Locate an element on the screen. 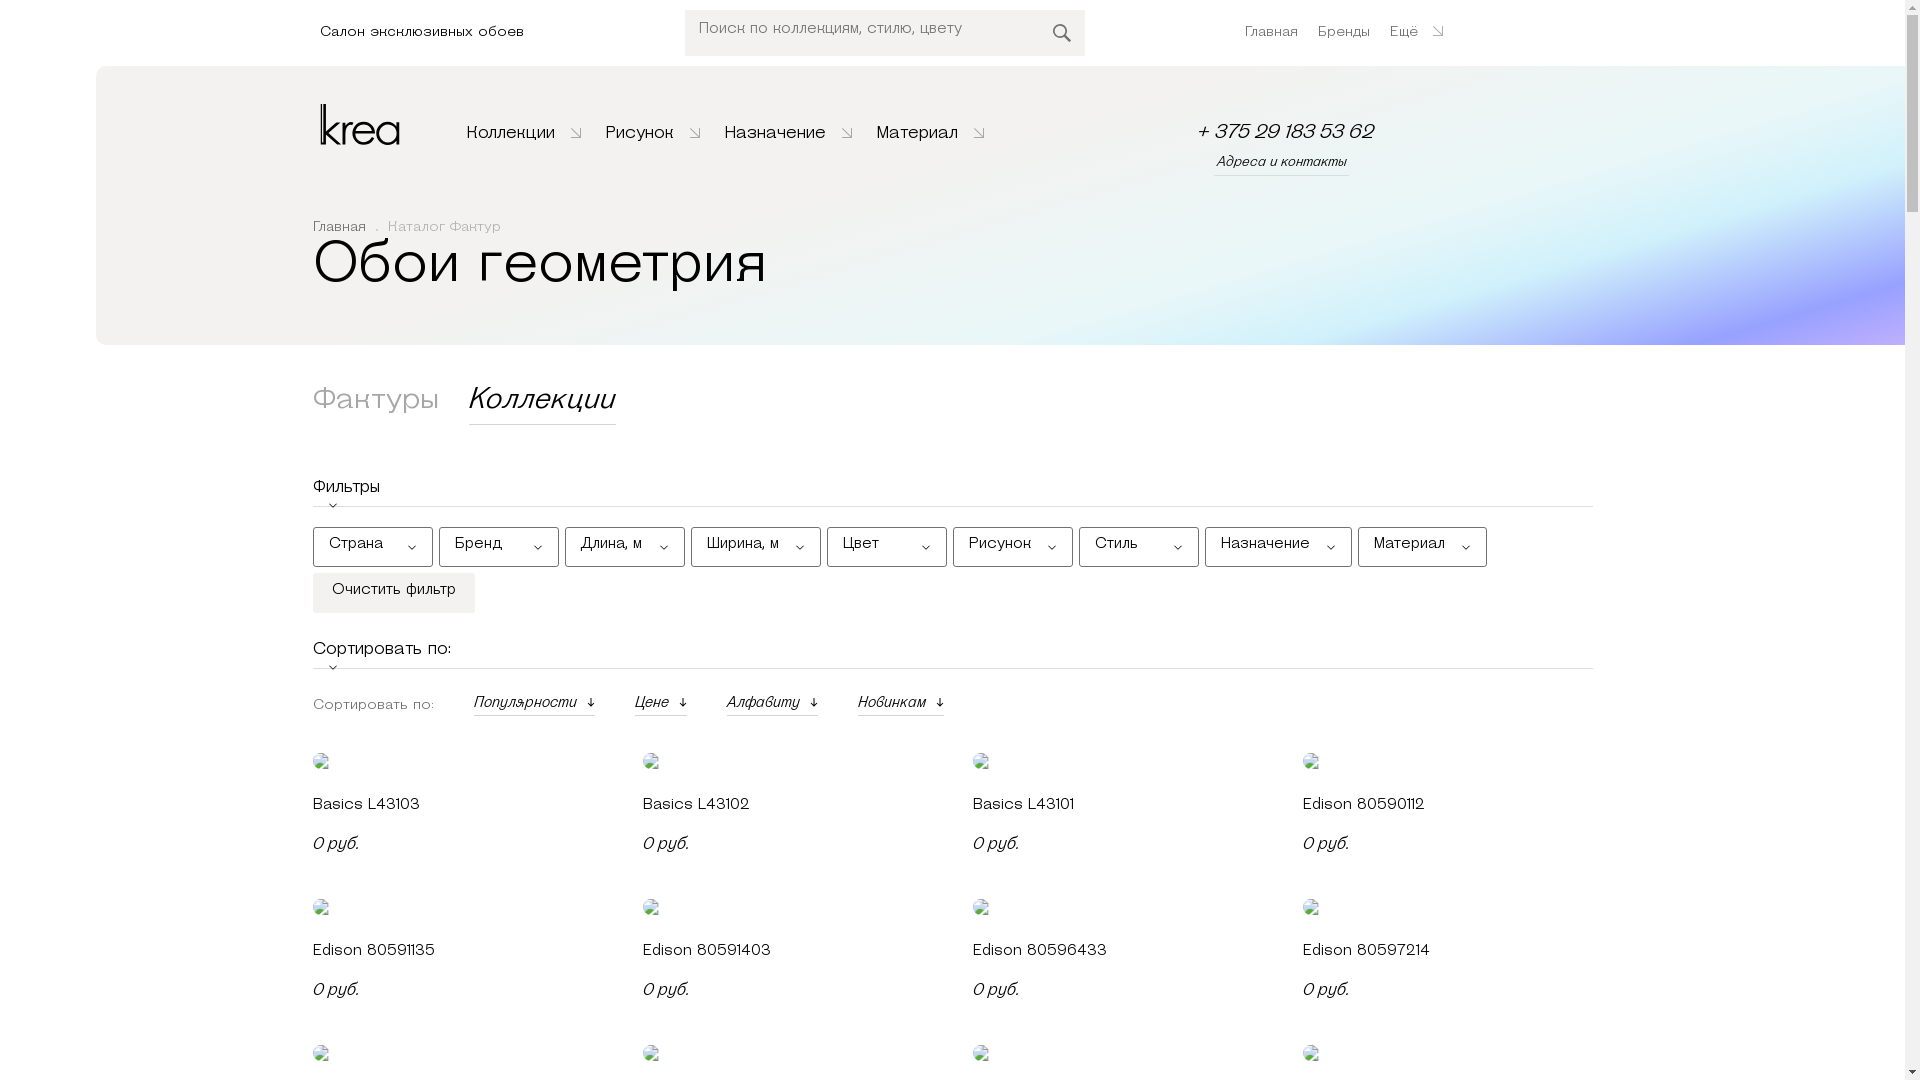  + 375 29 183 53 62 is located at coordinates (1286, 132).